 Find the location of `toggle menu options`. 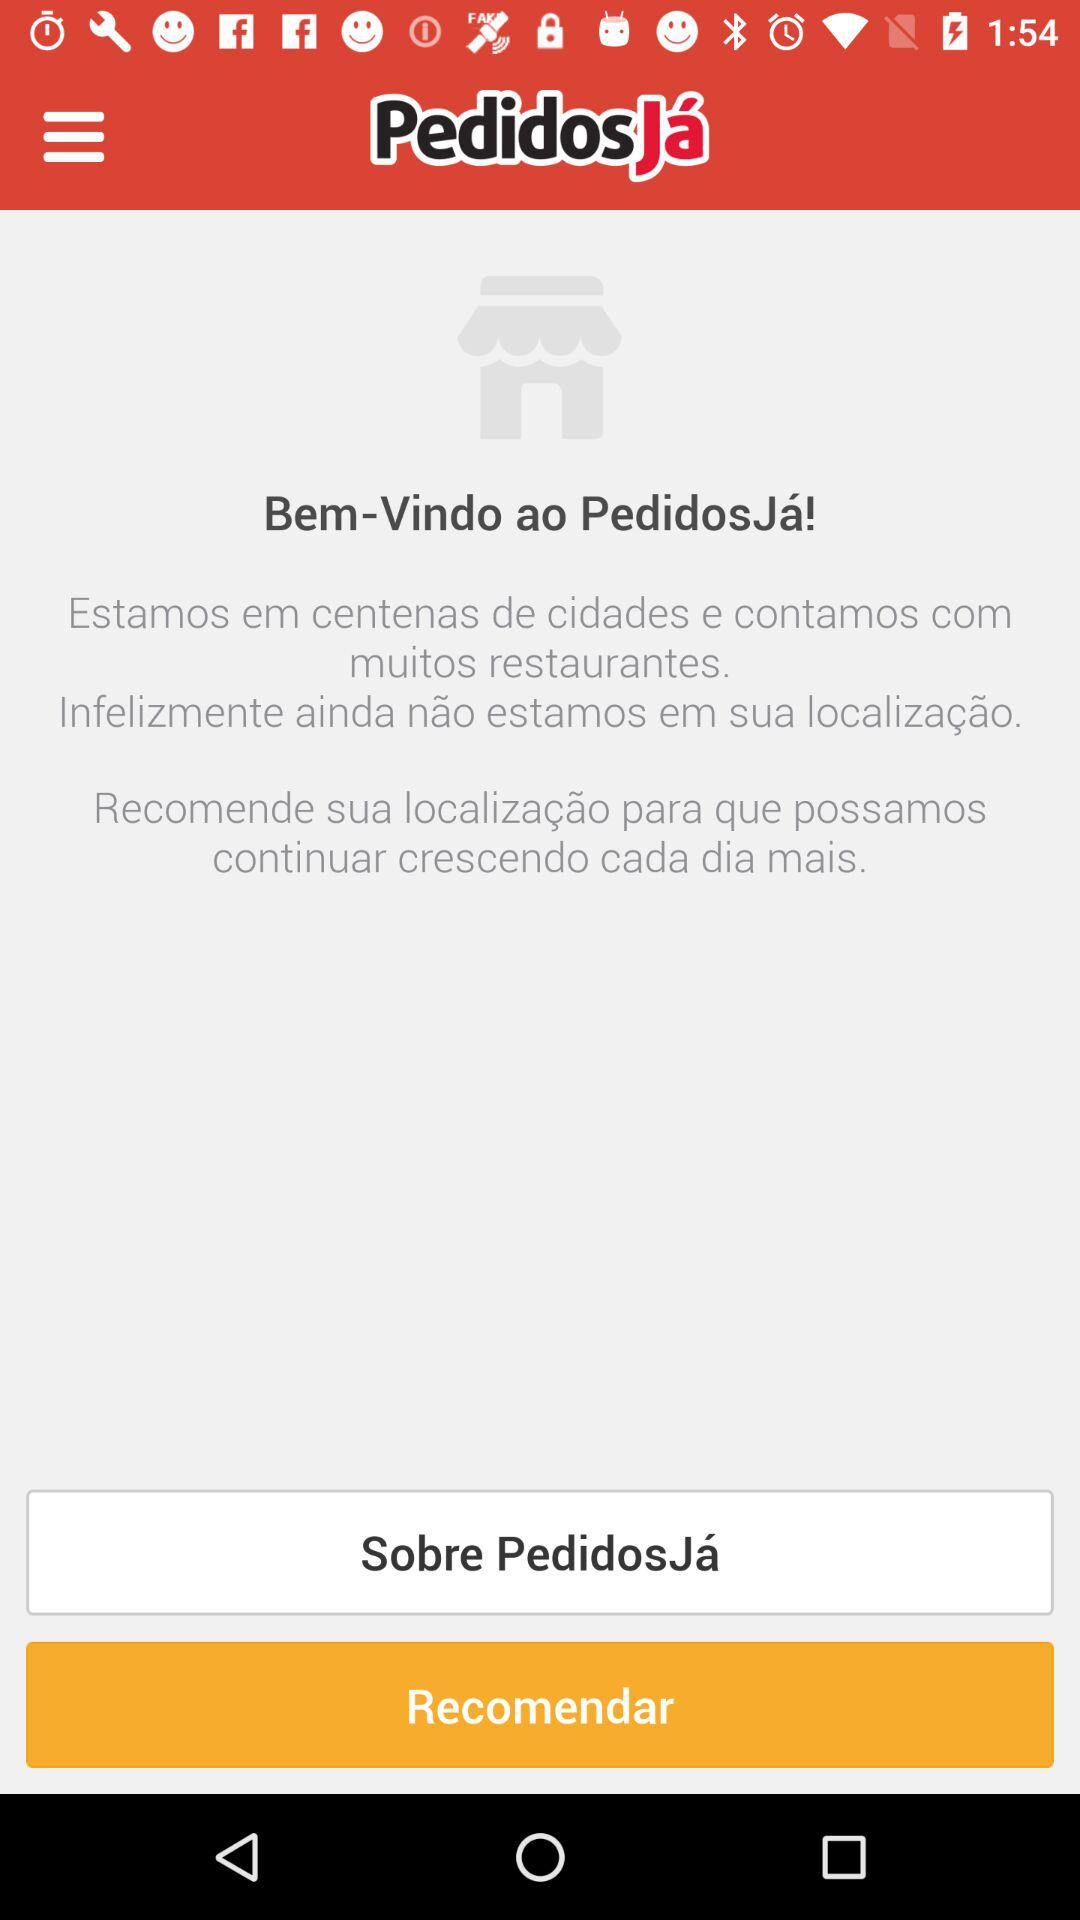

toggle menu options is located at coordinates (74, 136).